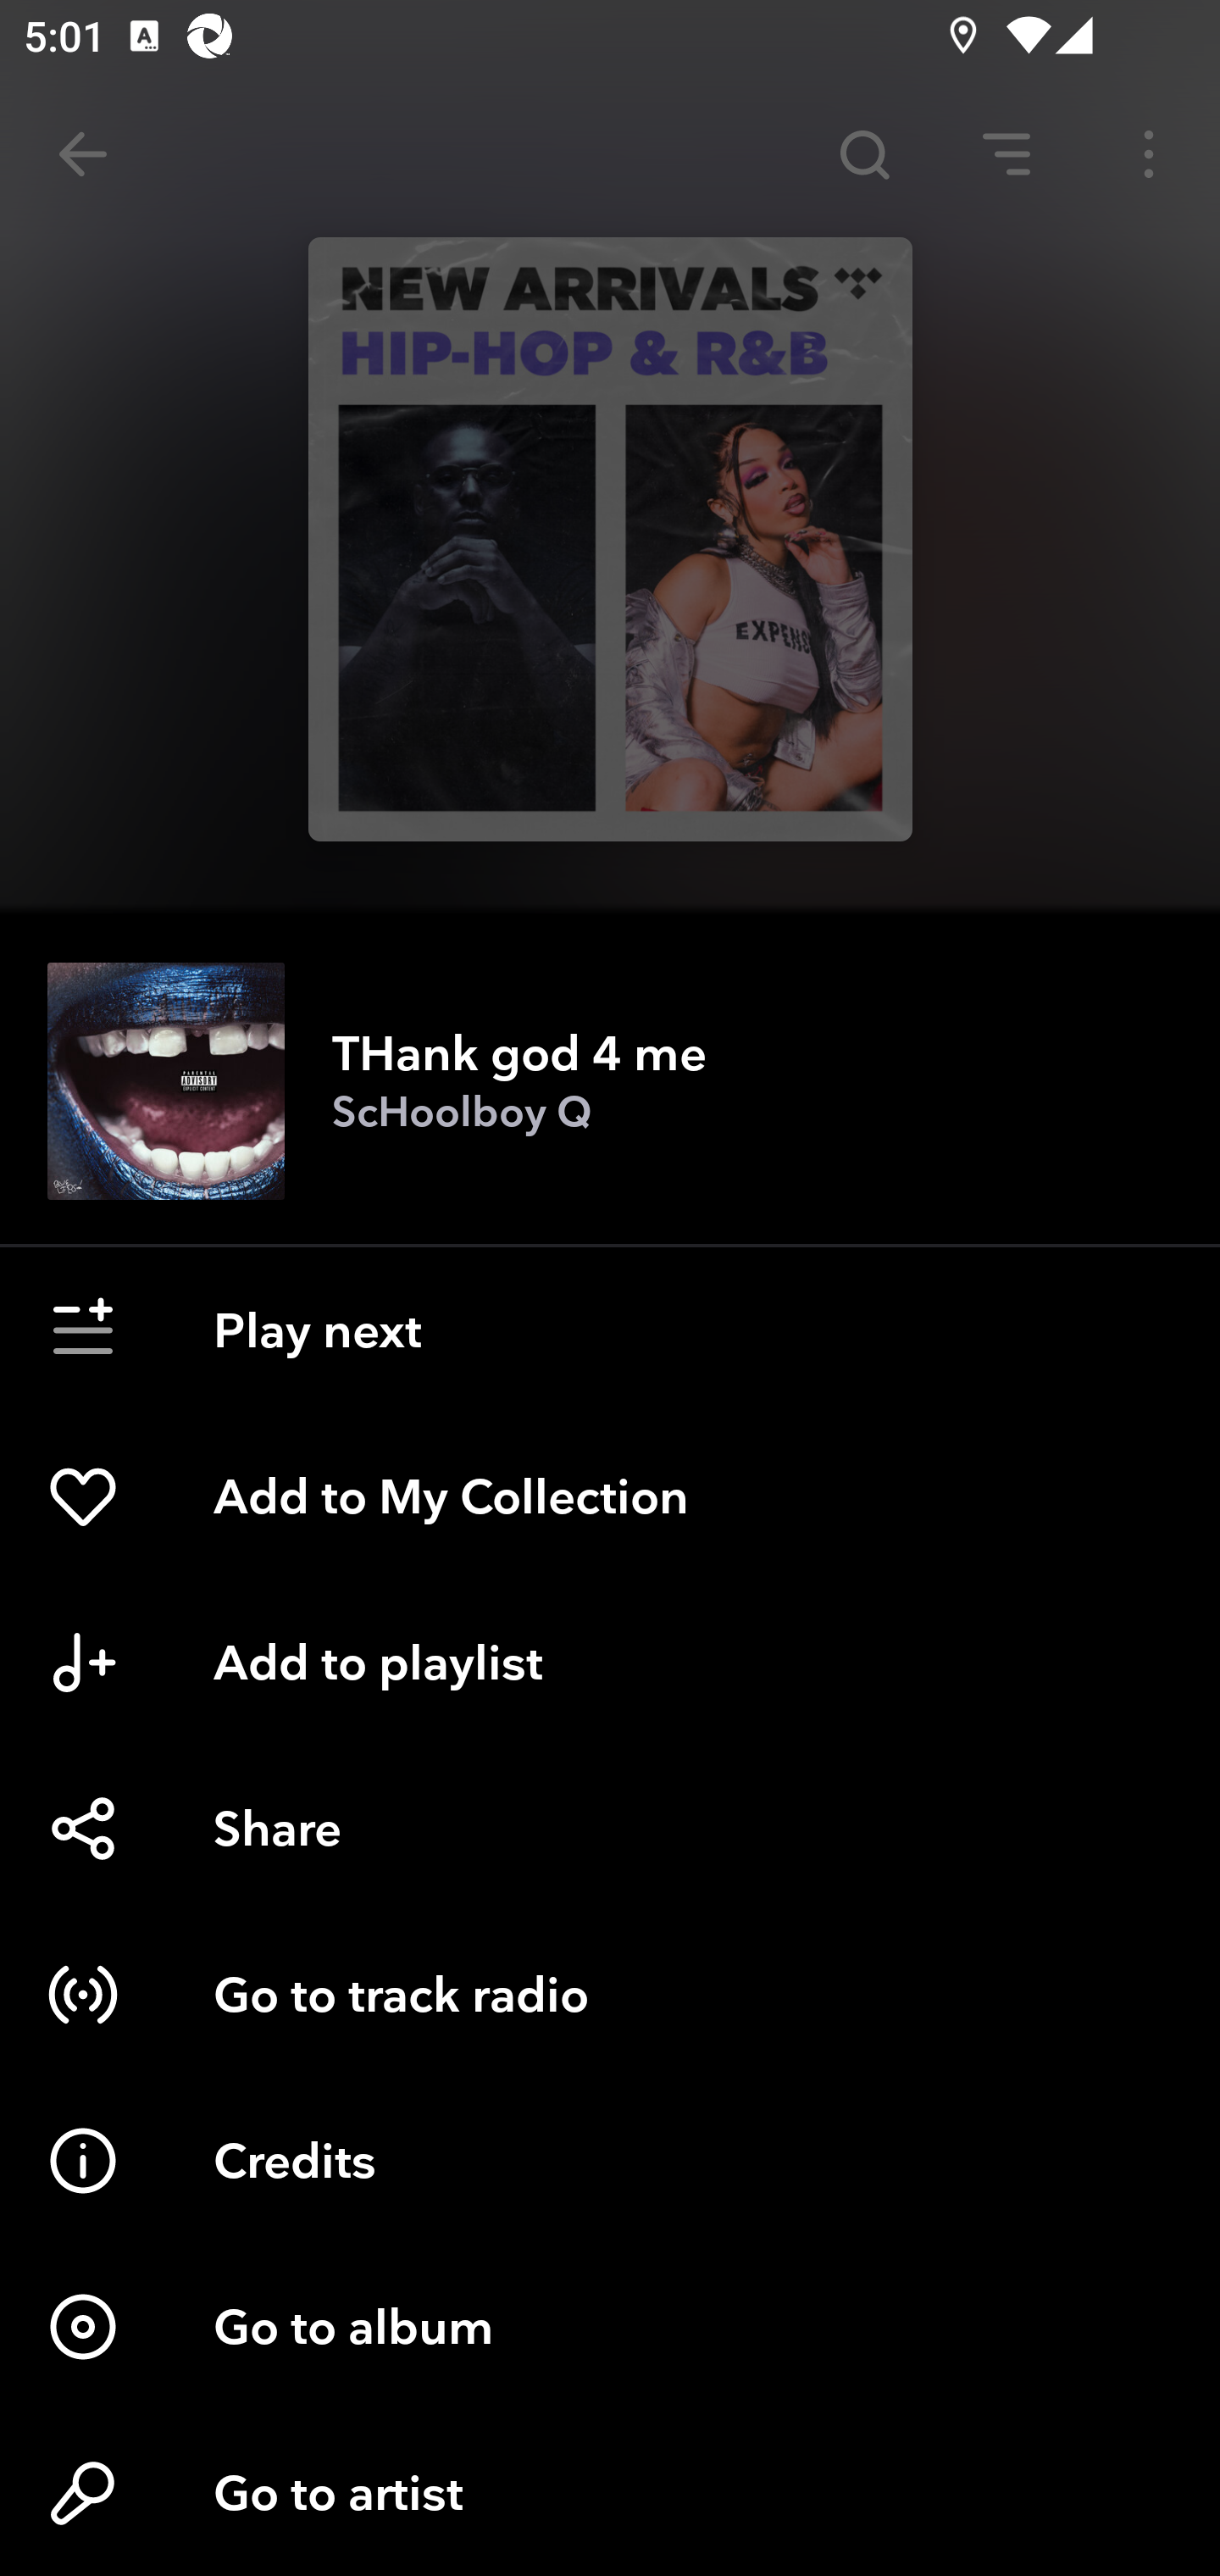  I want to click on Add to playlist, so click(610, 1663).